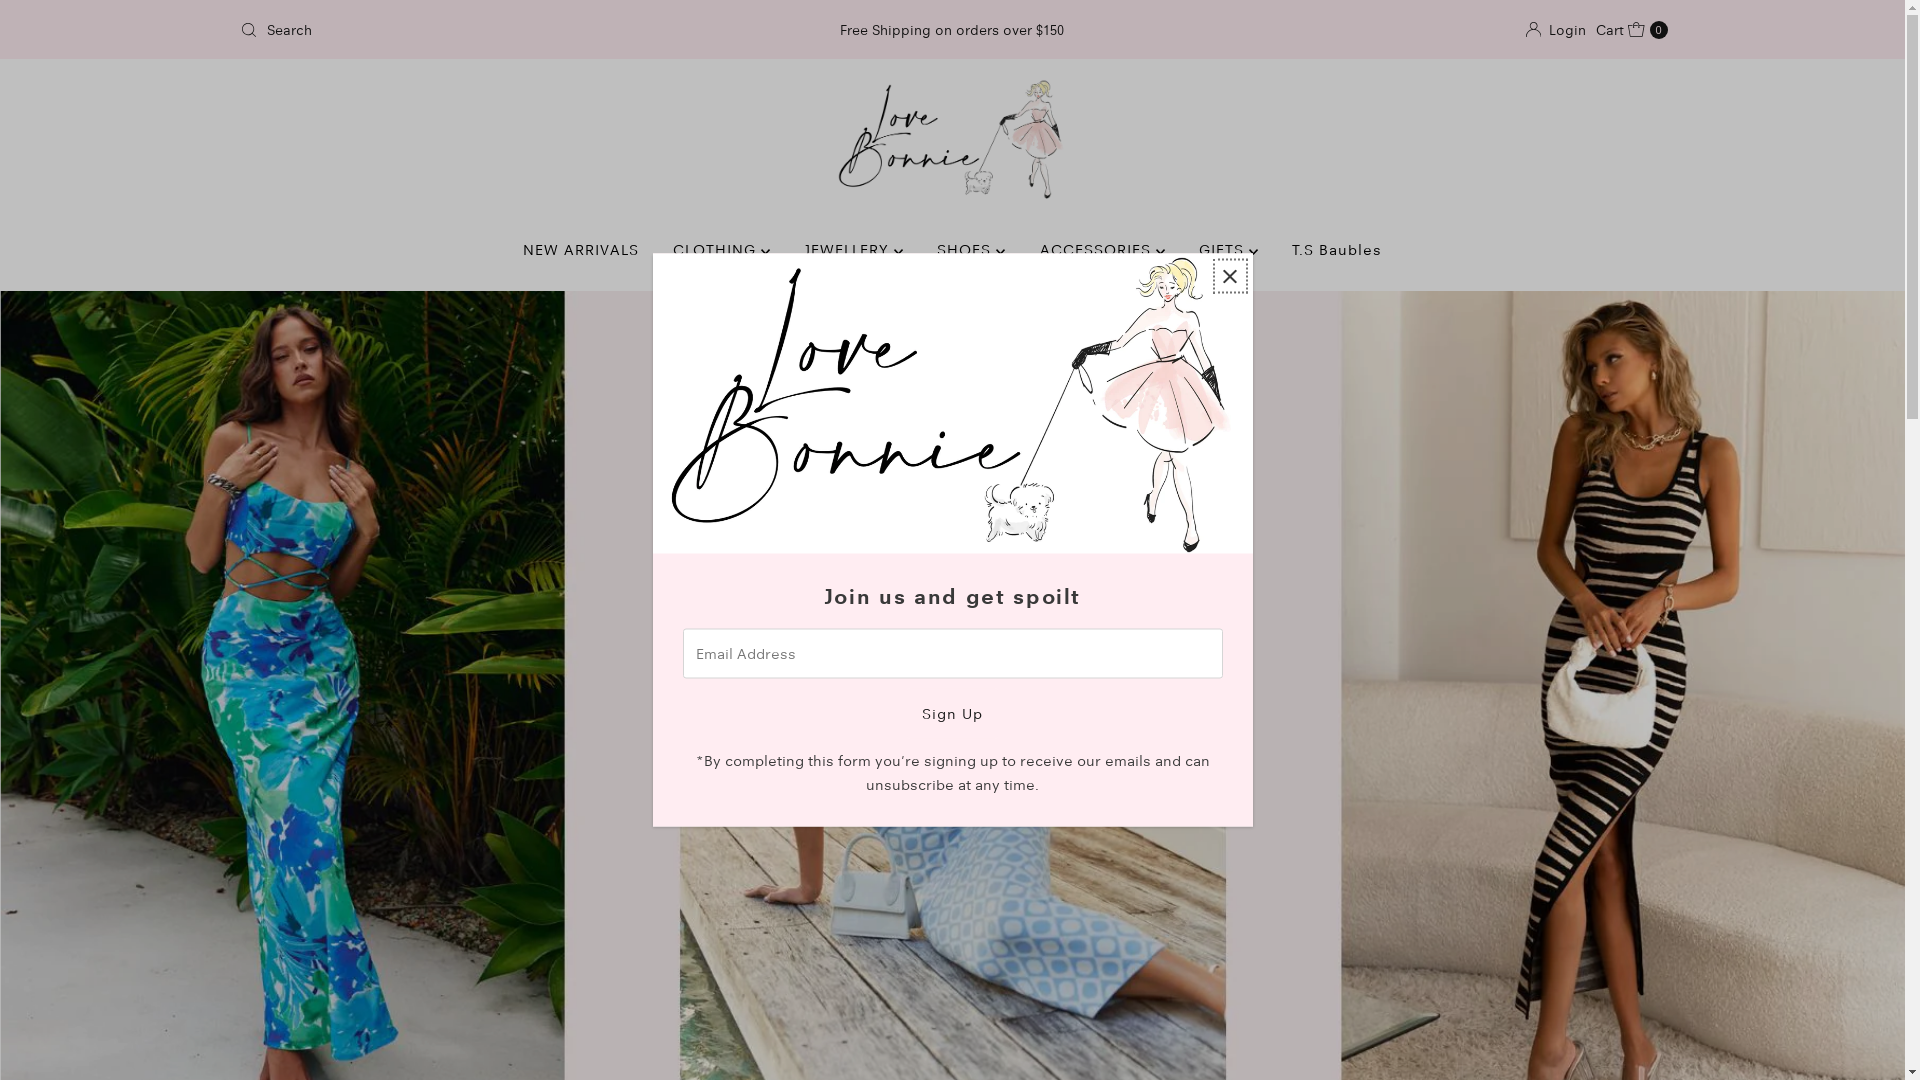 Image resolution: width=1920 pixels, height=1080 pixels. Describe the element at coordinates (1337, 250) in the screenshot. I see `T.S Baubles` at that location.